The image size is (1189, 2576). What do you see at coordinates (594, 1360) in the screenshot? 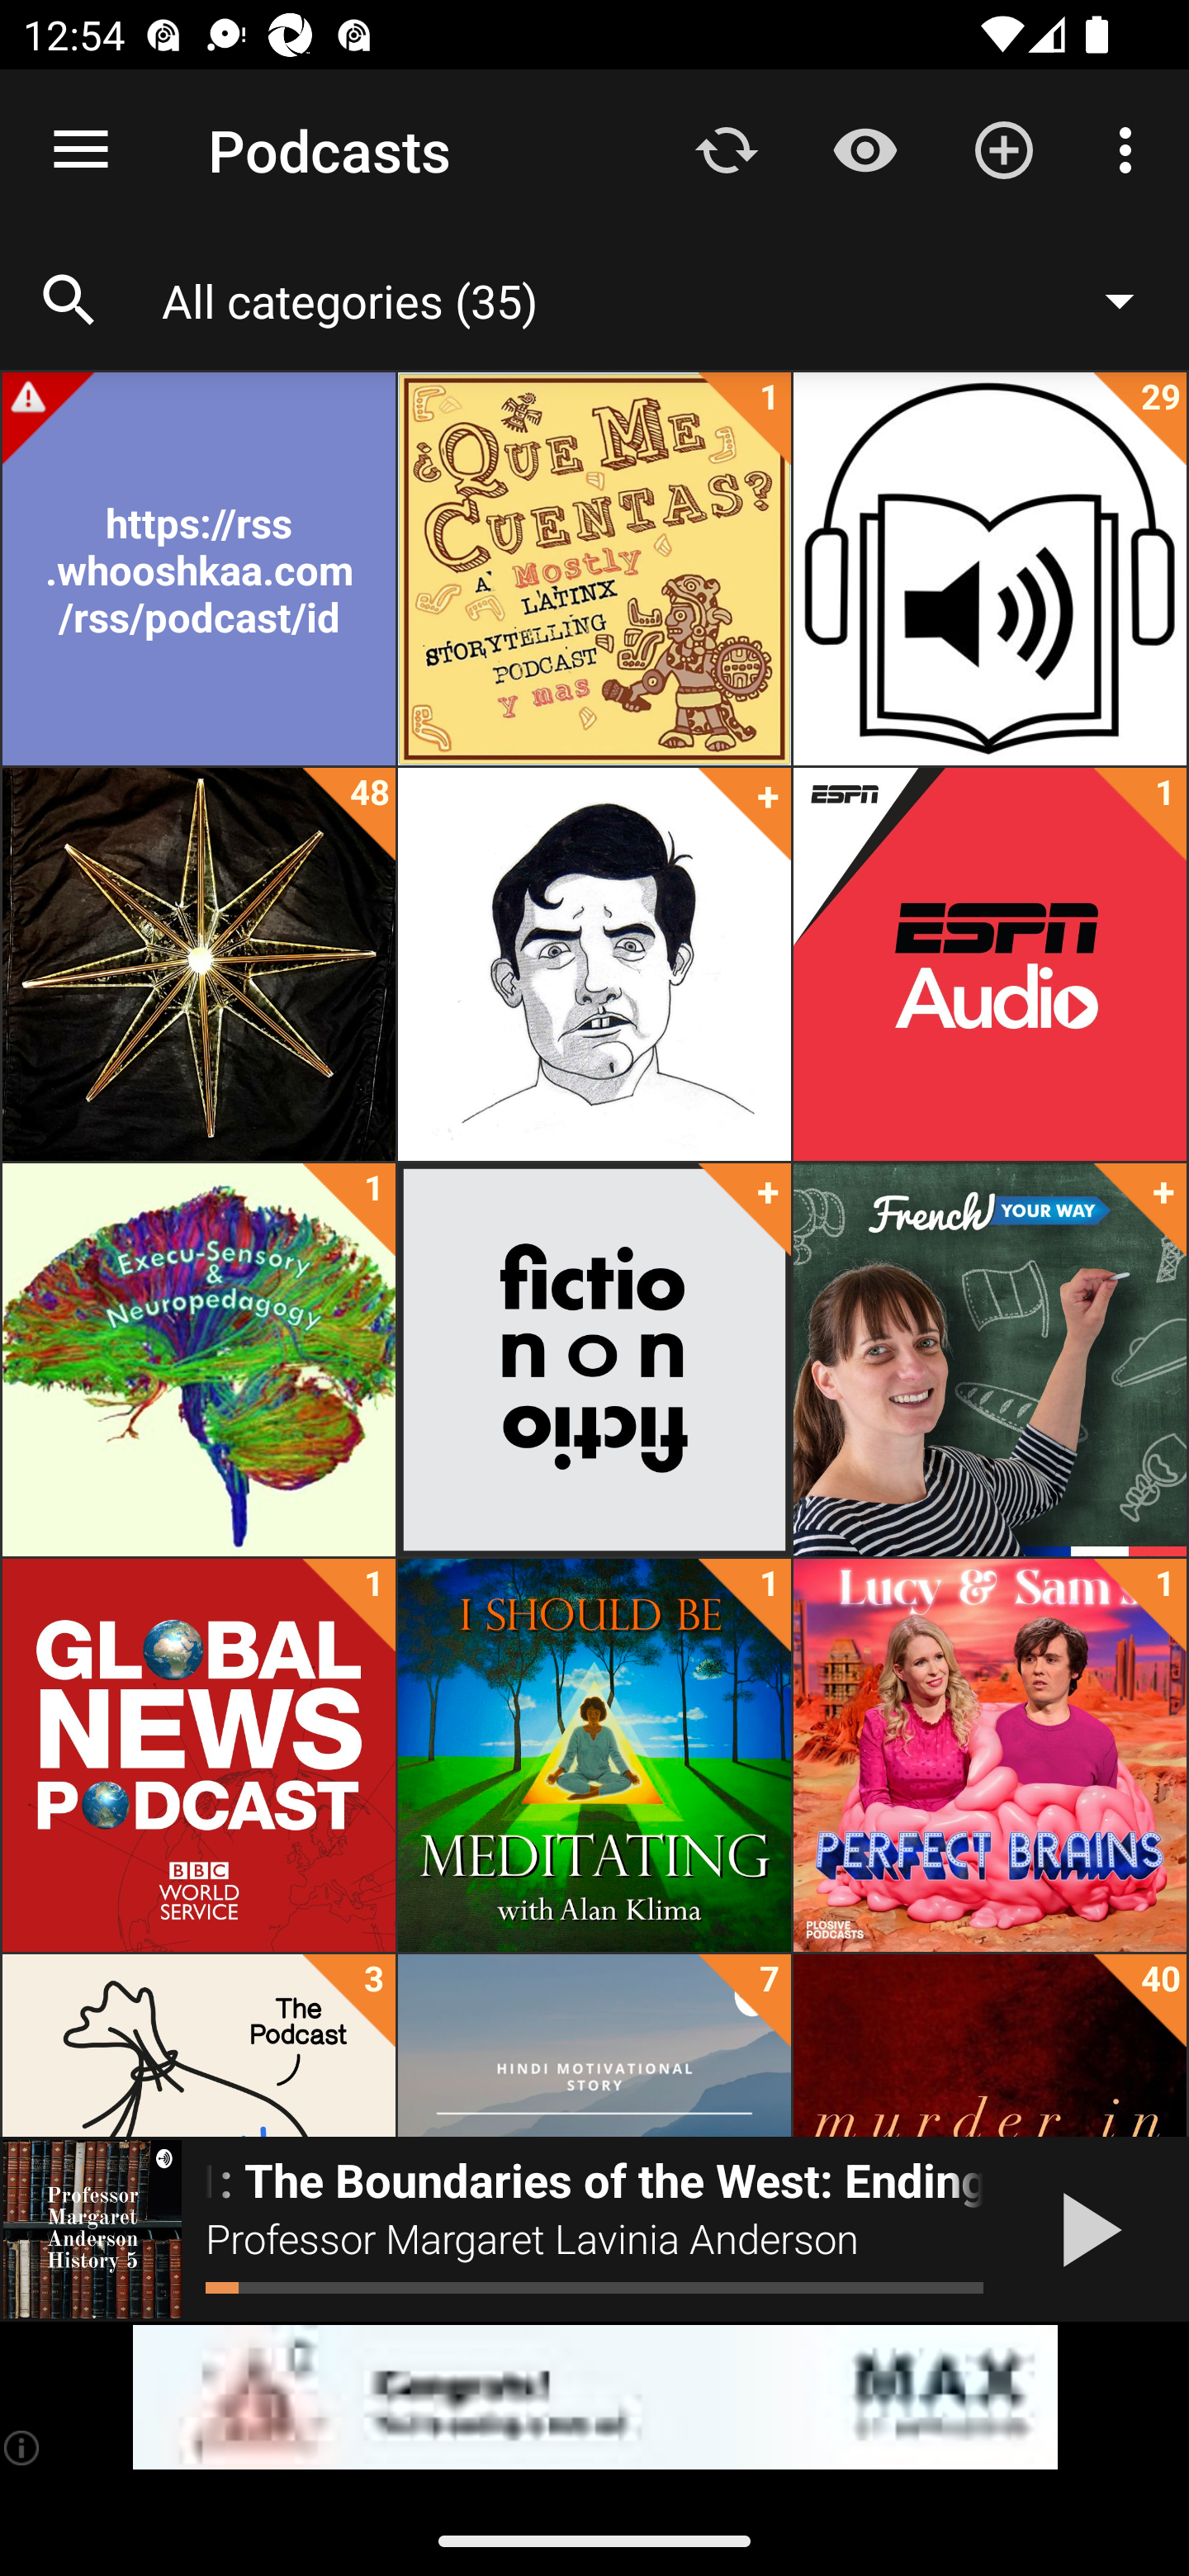
I see `fiction/non/fiction +` at bounding box center [594, 1360].